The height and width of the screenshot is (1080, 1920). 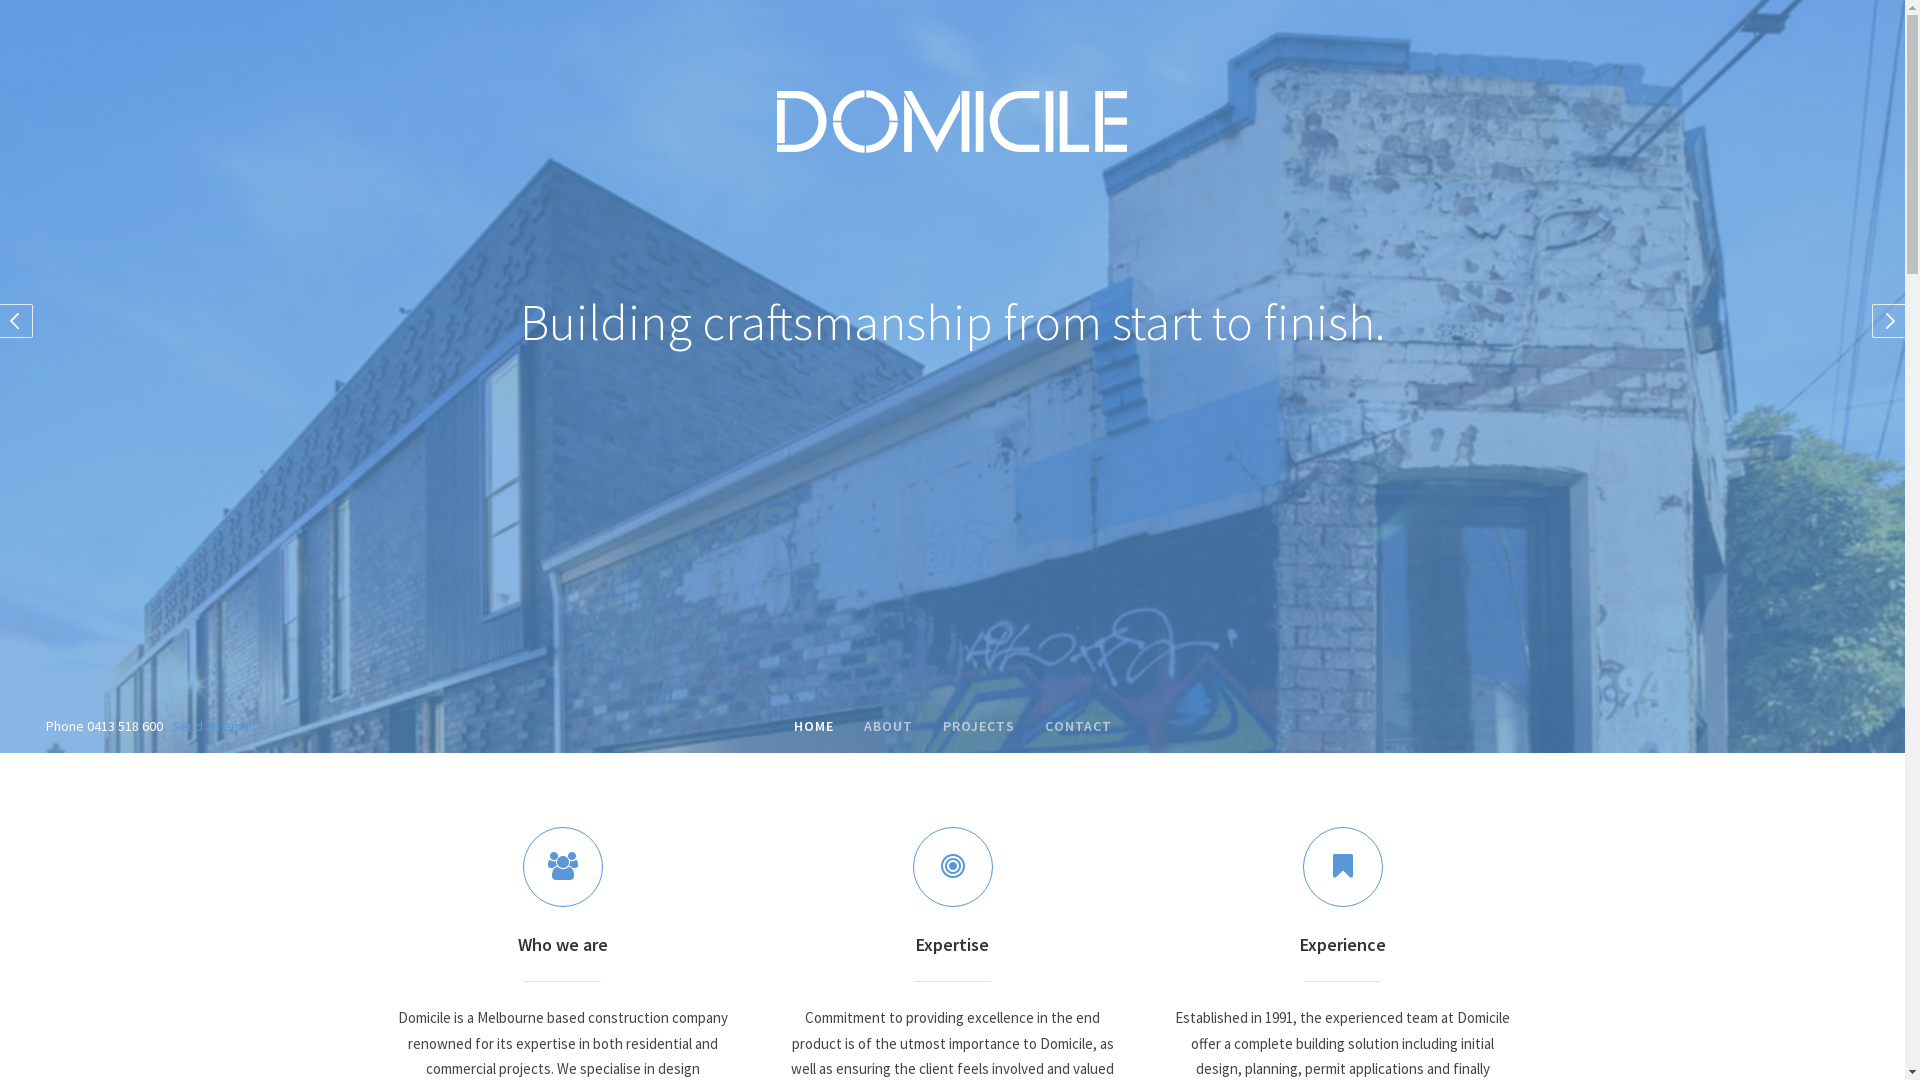 I want to click on CONTACT, so click(x=1078, y=728).